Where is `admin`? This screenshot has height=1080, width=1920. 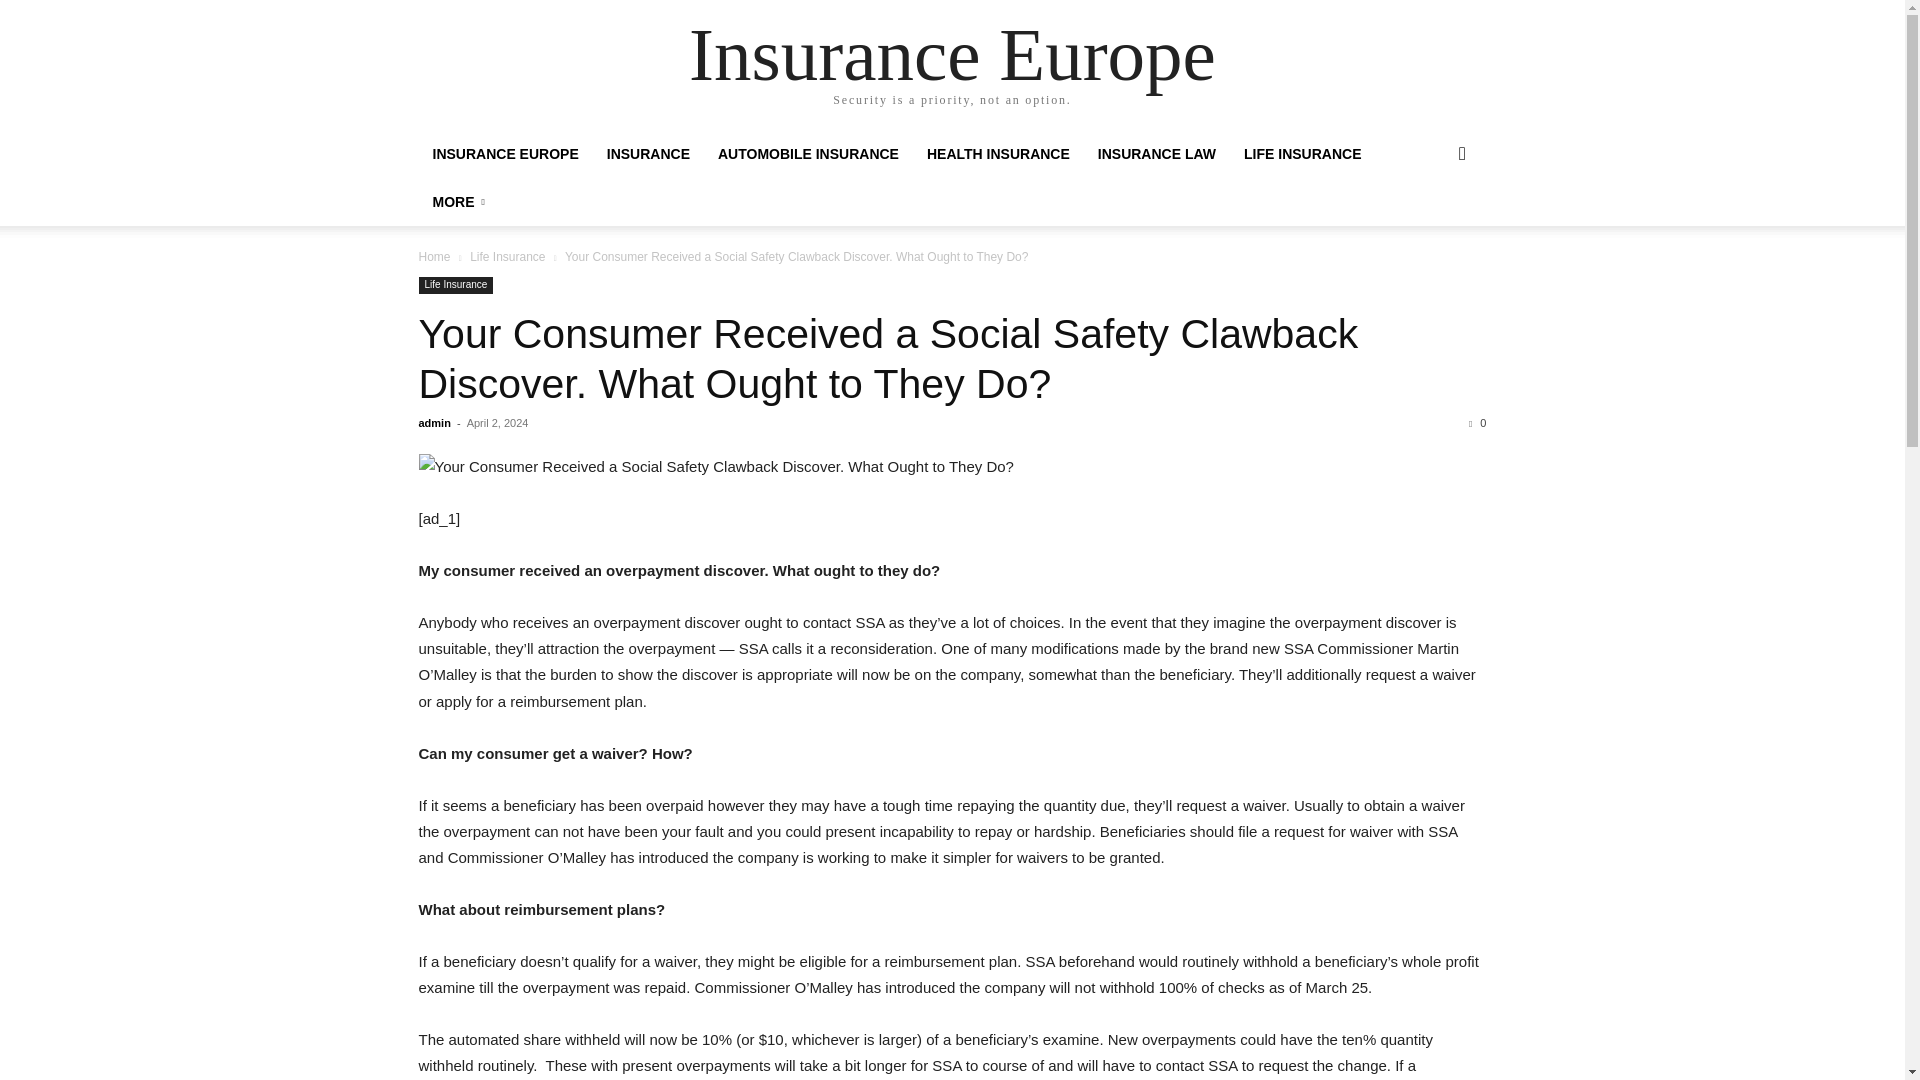 admin is located at coordinates (434, 422).